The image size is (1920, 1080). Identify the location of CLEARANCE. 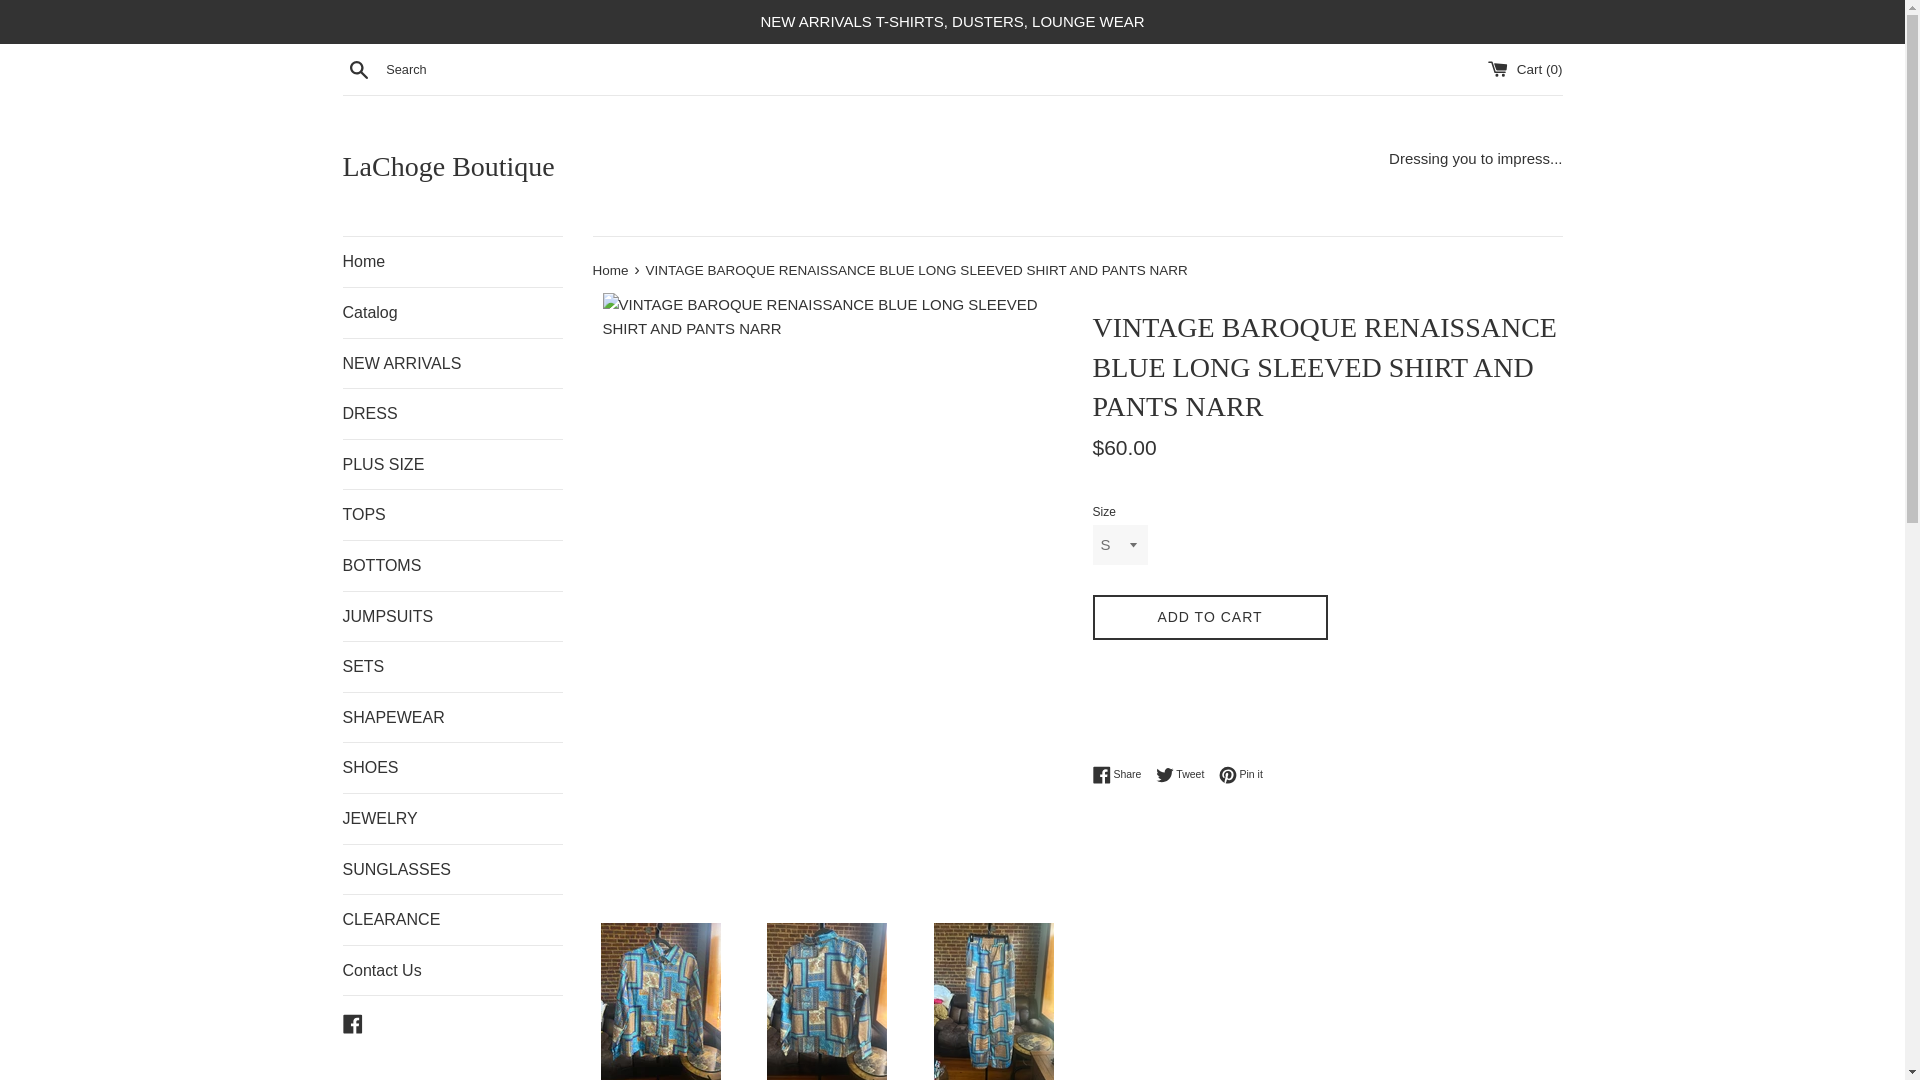
(452, 920).